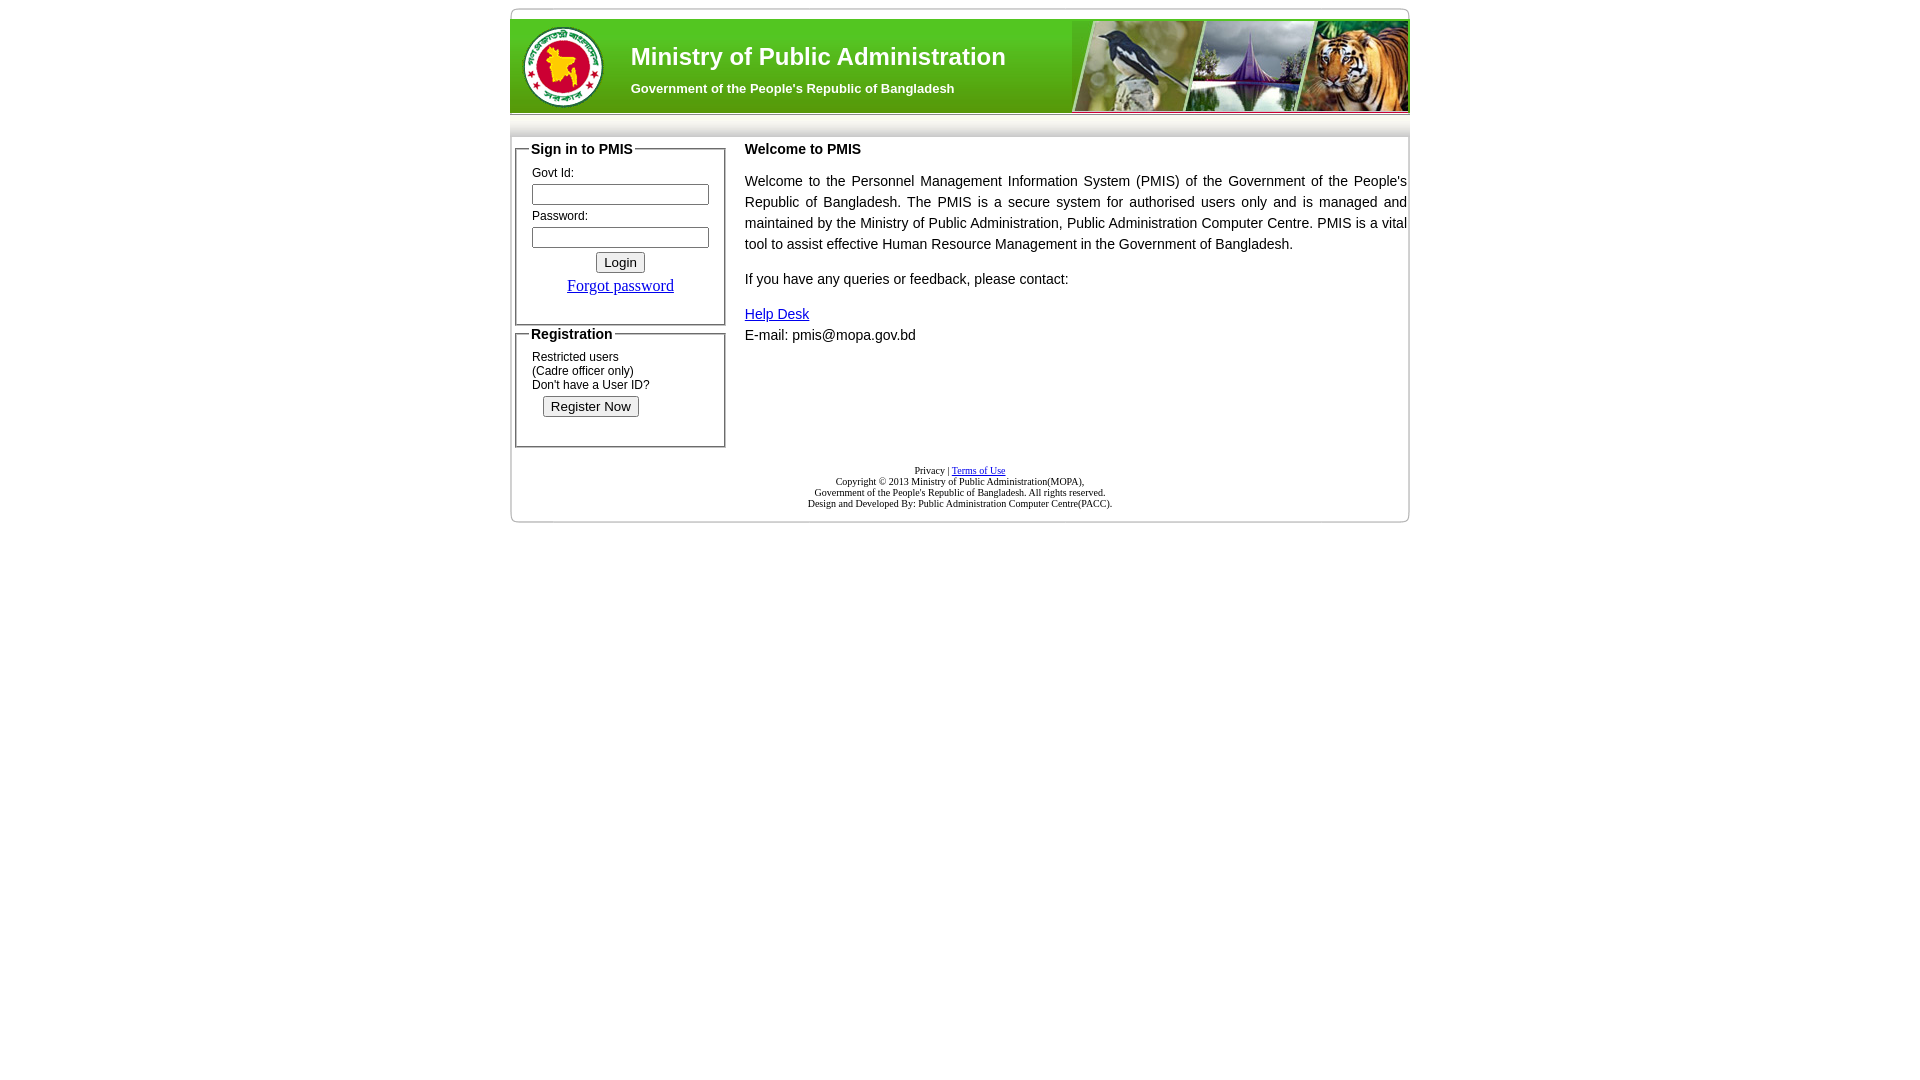 The image size is (1920, 1080). What do you see at coordinates (620, 262) in the screenshot?
I see `Login` at bounding box center [620, 262].